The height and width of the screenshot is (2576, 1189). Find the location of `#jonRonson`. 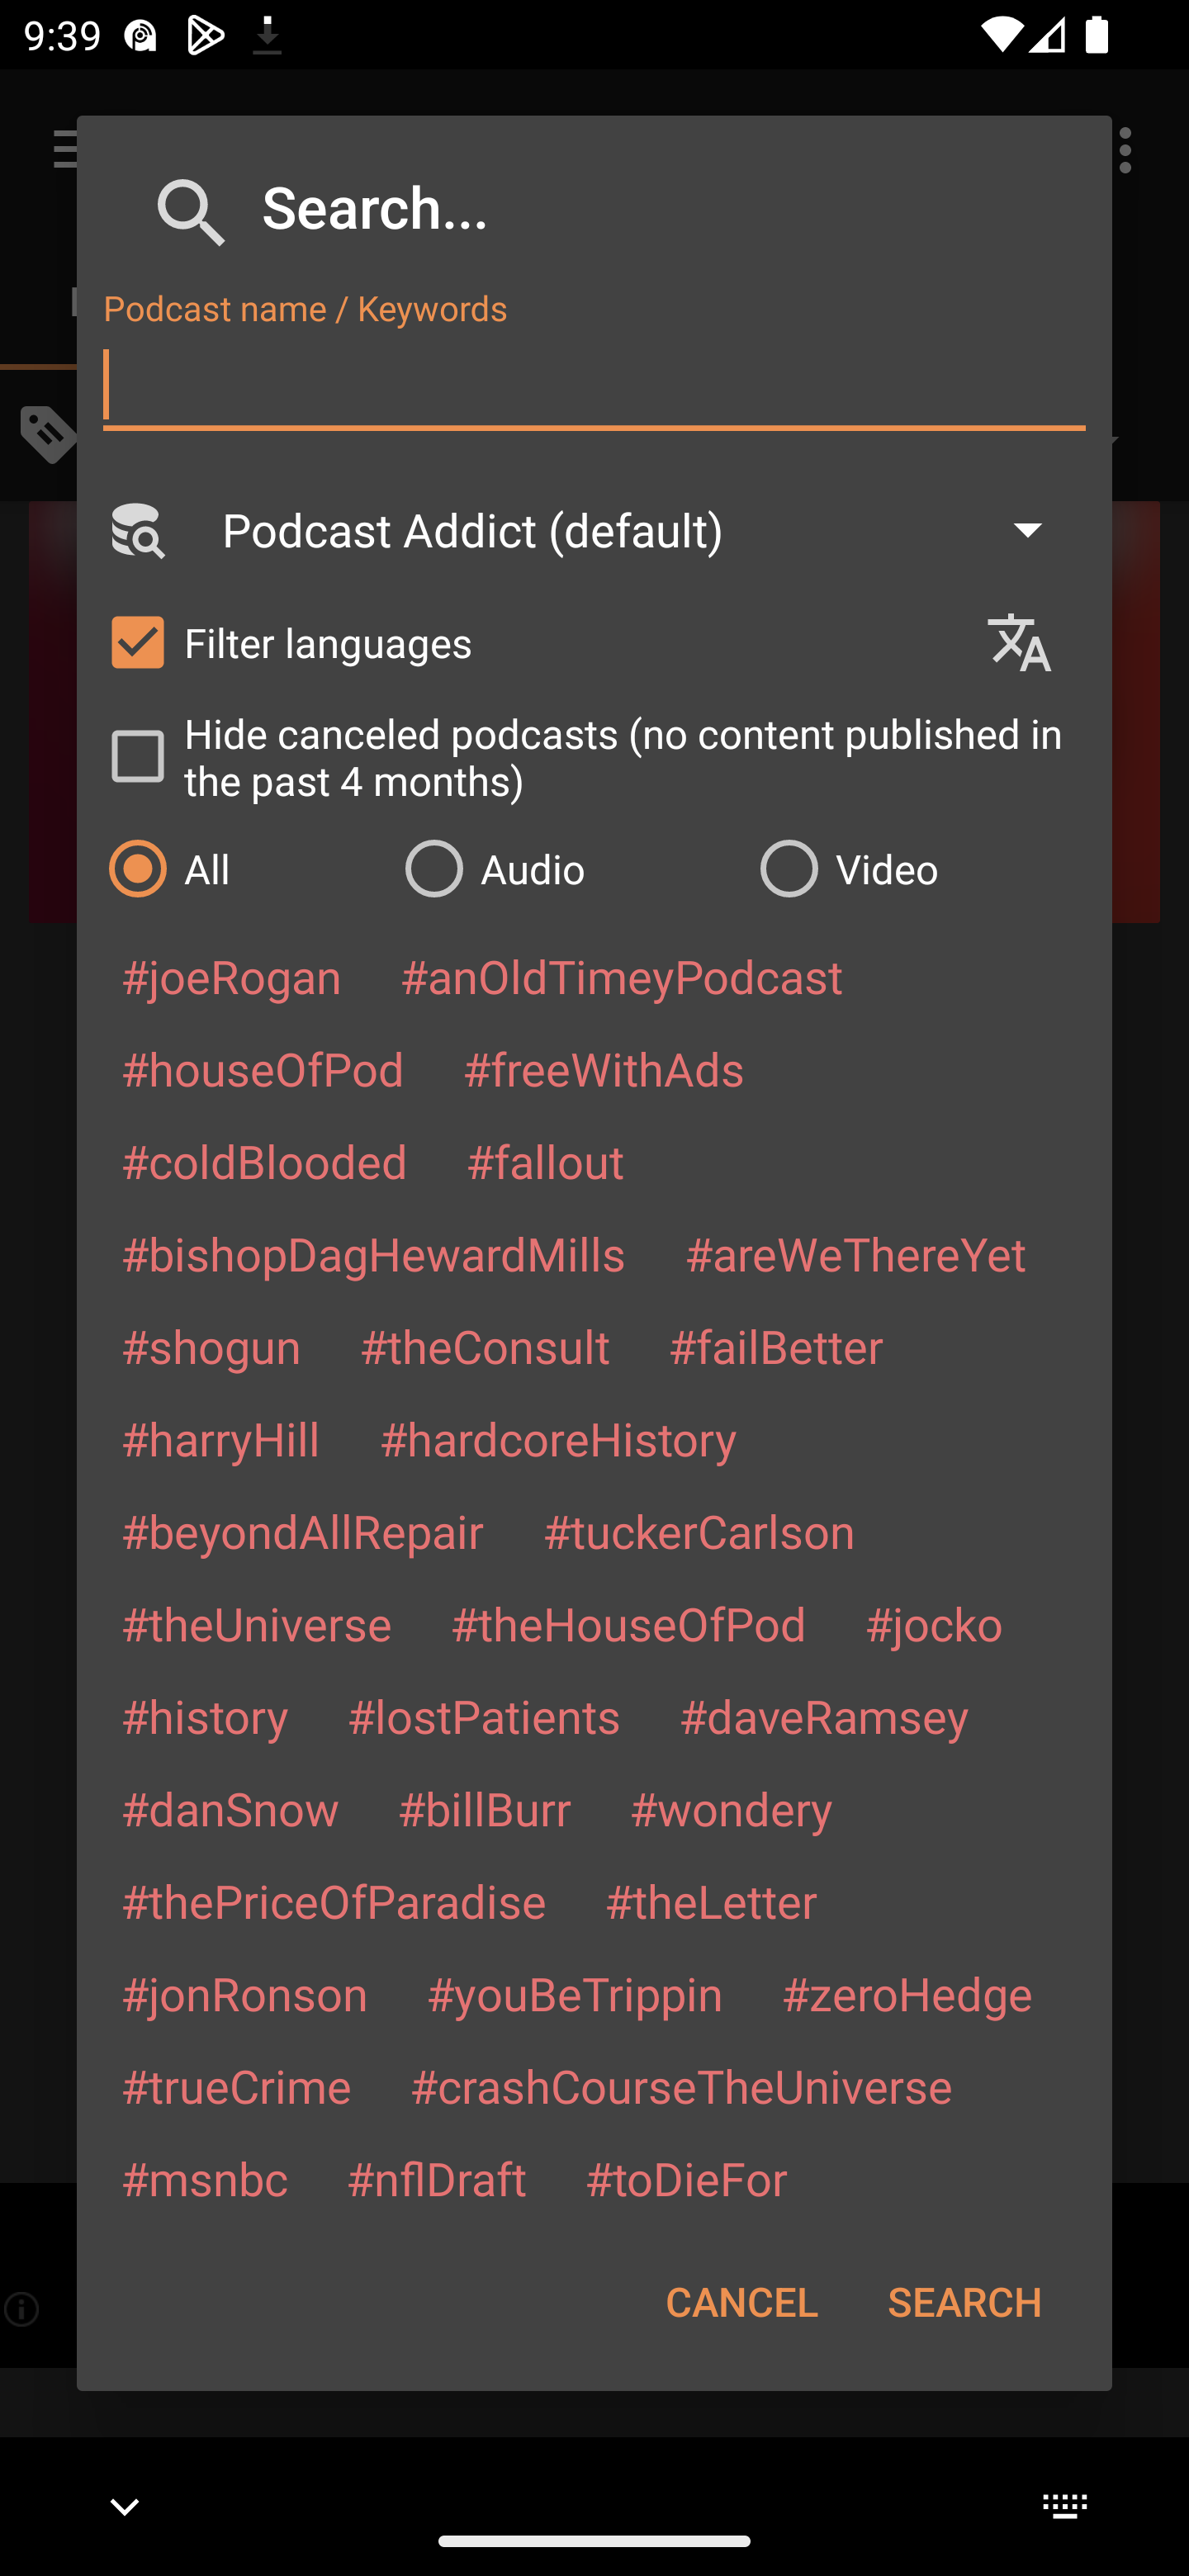

#jonRonson is located at coordinates (244, 1993).